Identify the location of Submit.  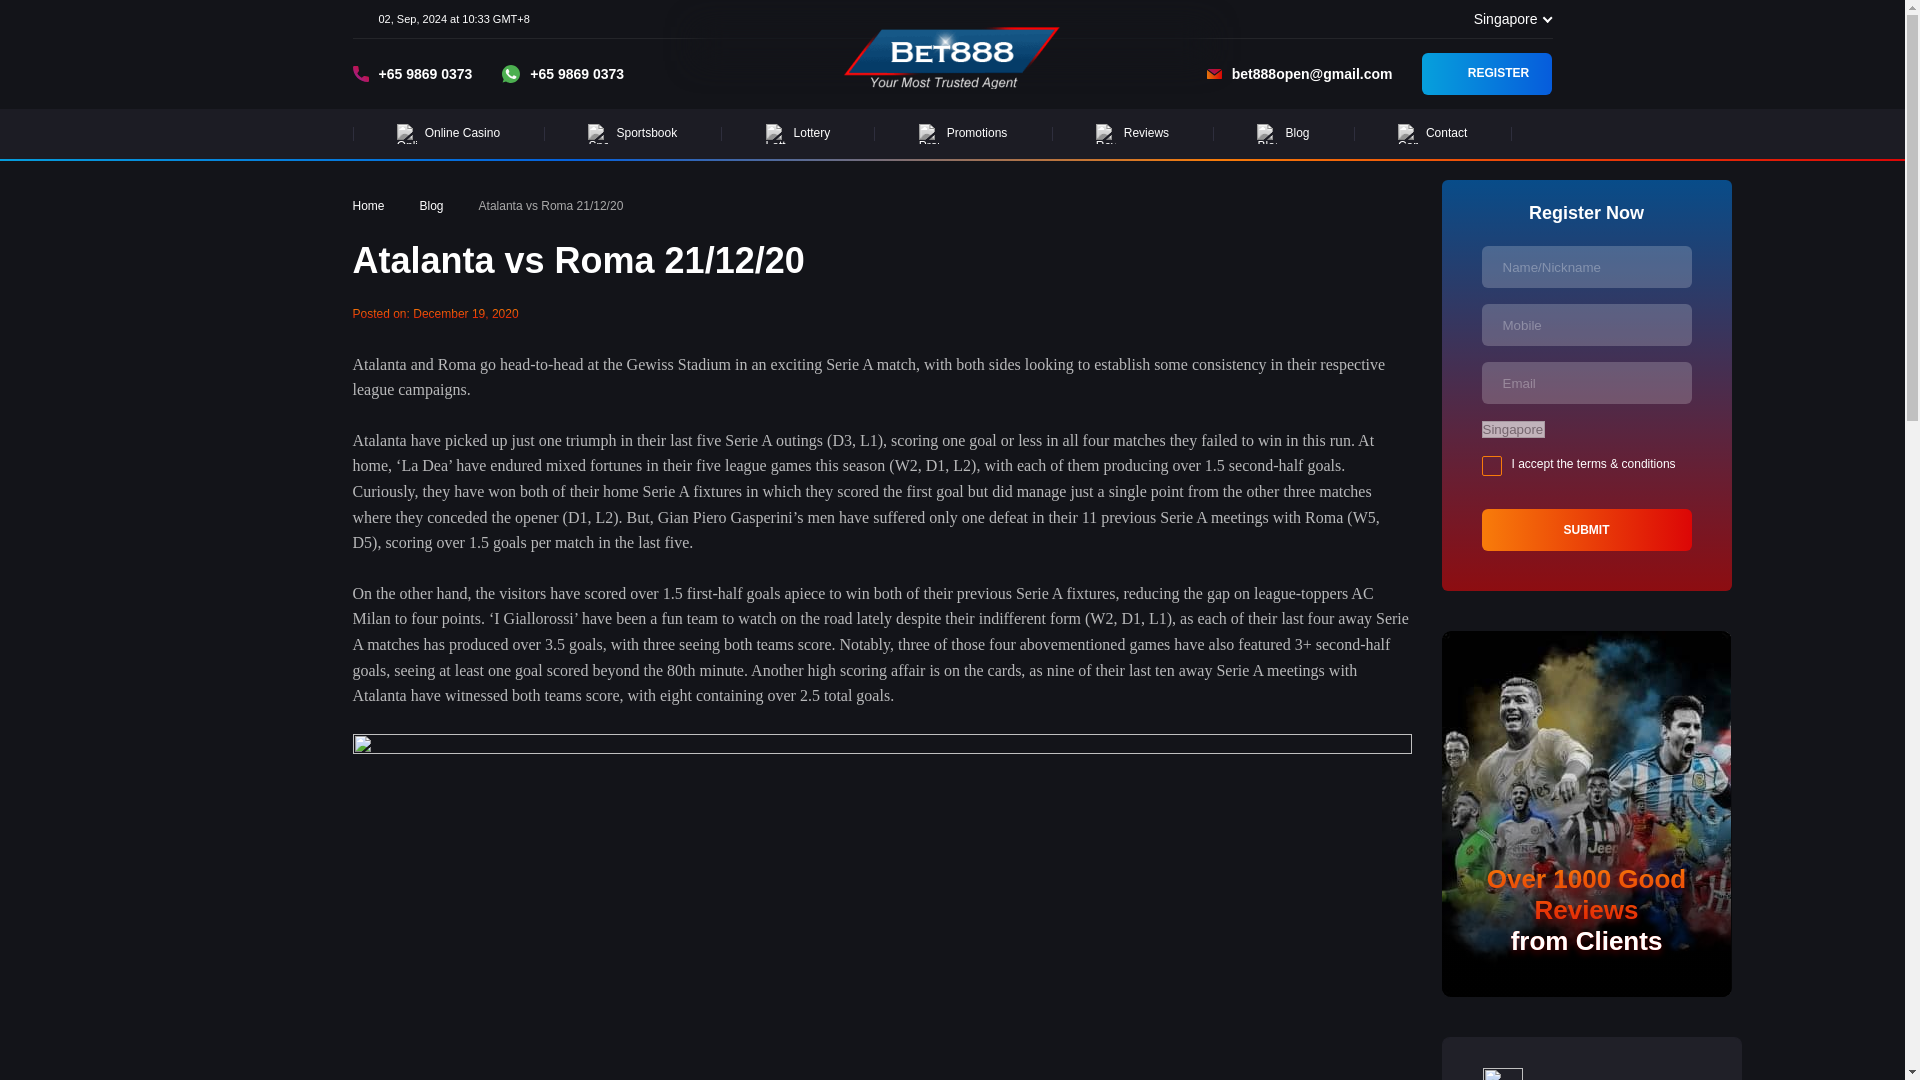
(1586, 529).